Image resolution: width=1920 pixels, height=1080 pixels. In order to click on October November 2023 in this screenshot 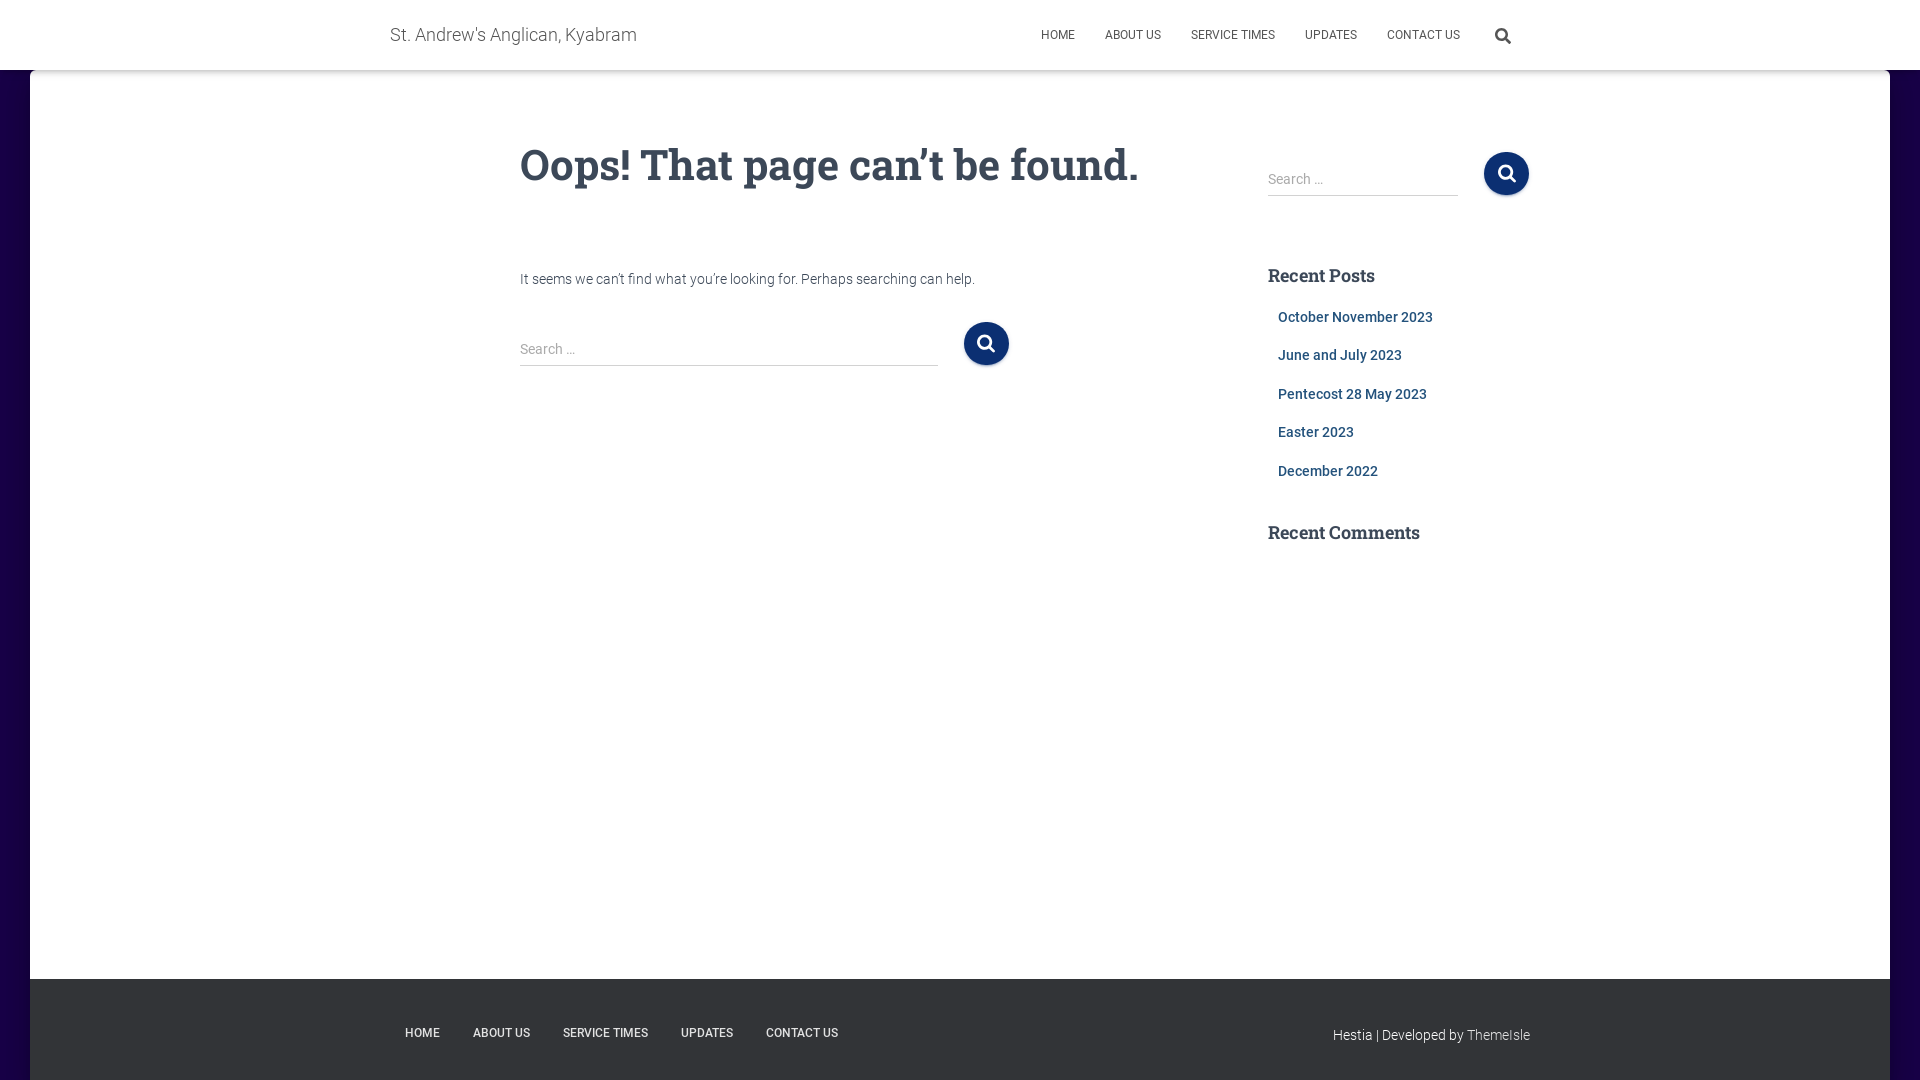, I will do `click(1356, 317)`.